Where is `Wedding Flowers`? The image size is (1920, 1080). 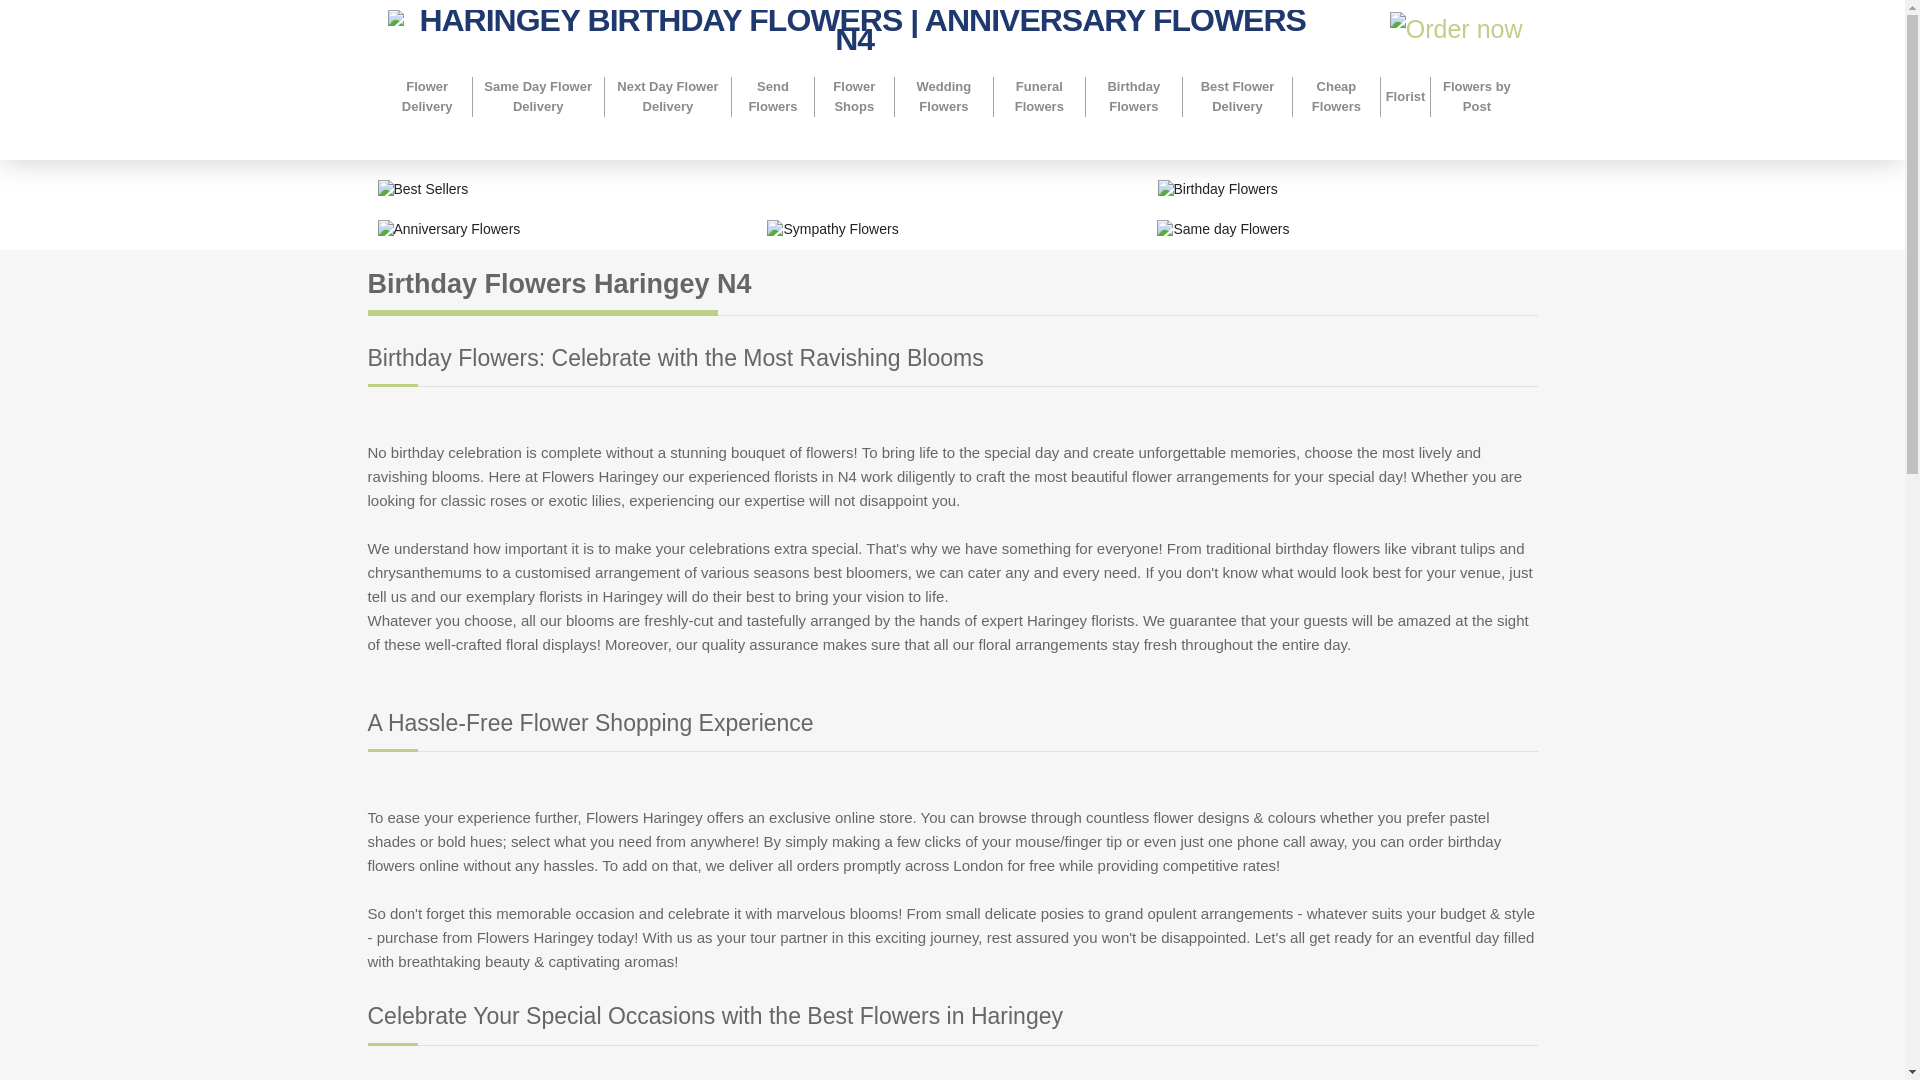
Wedding Flowers is located at coordinates (944, 96).